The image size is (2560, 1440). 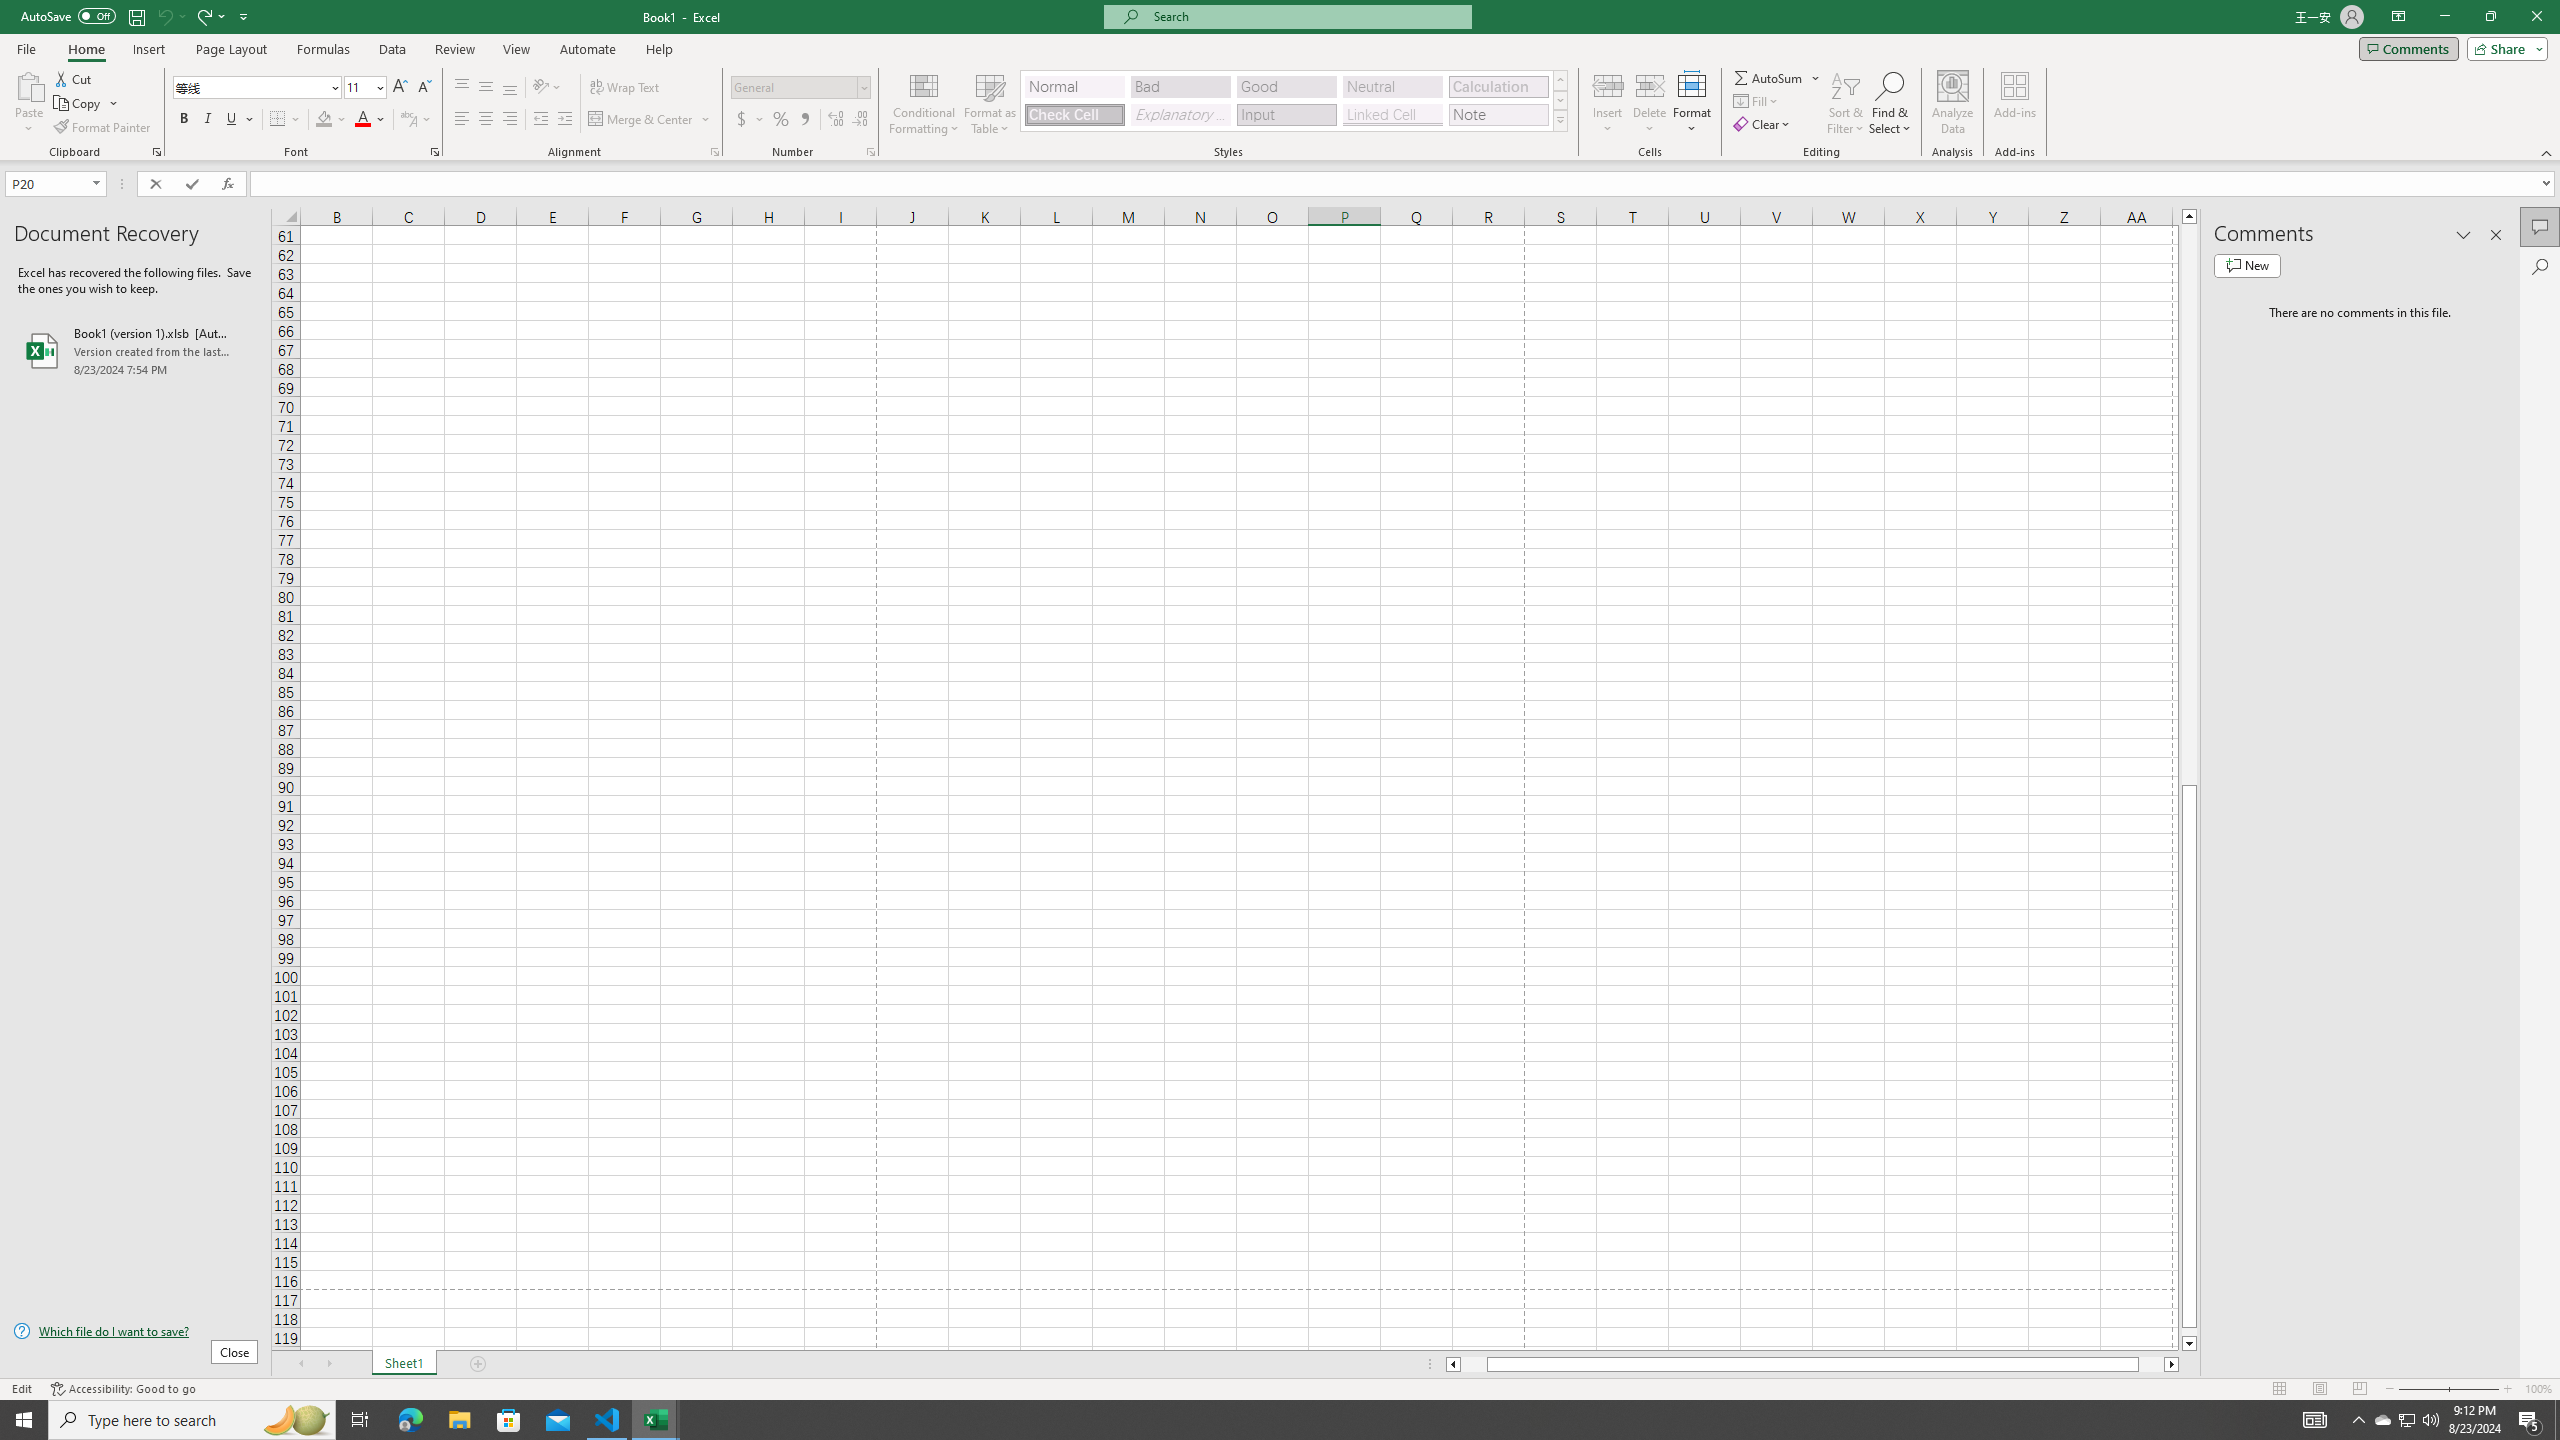 I want to click on Orientation, so click(x=547, y=88).